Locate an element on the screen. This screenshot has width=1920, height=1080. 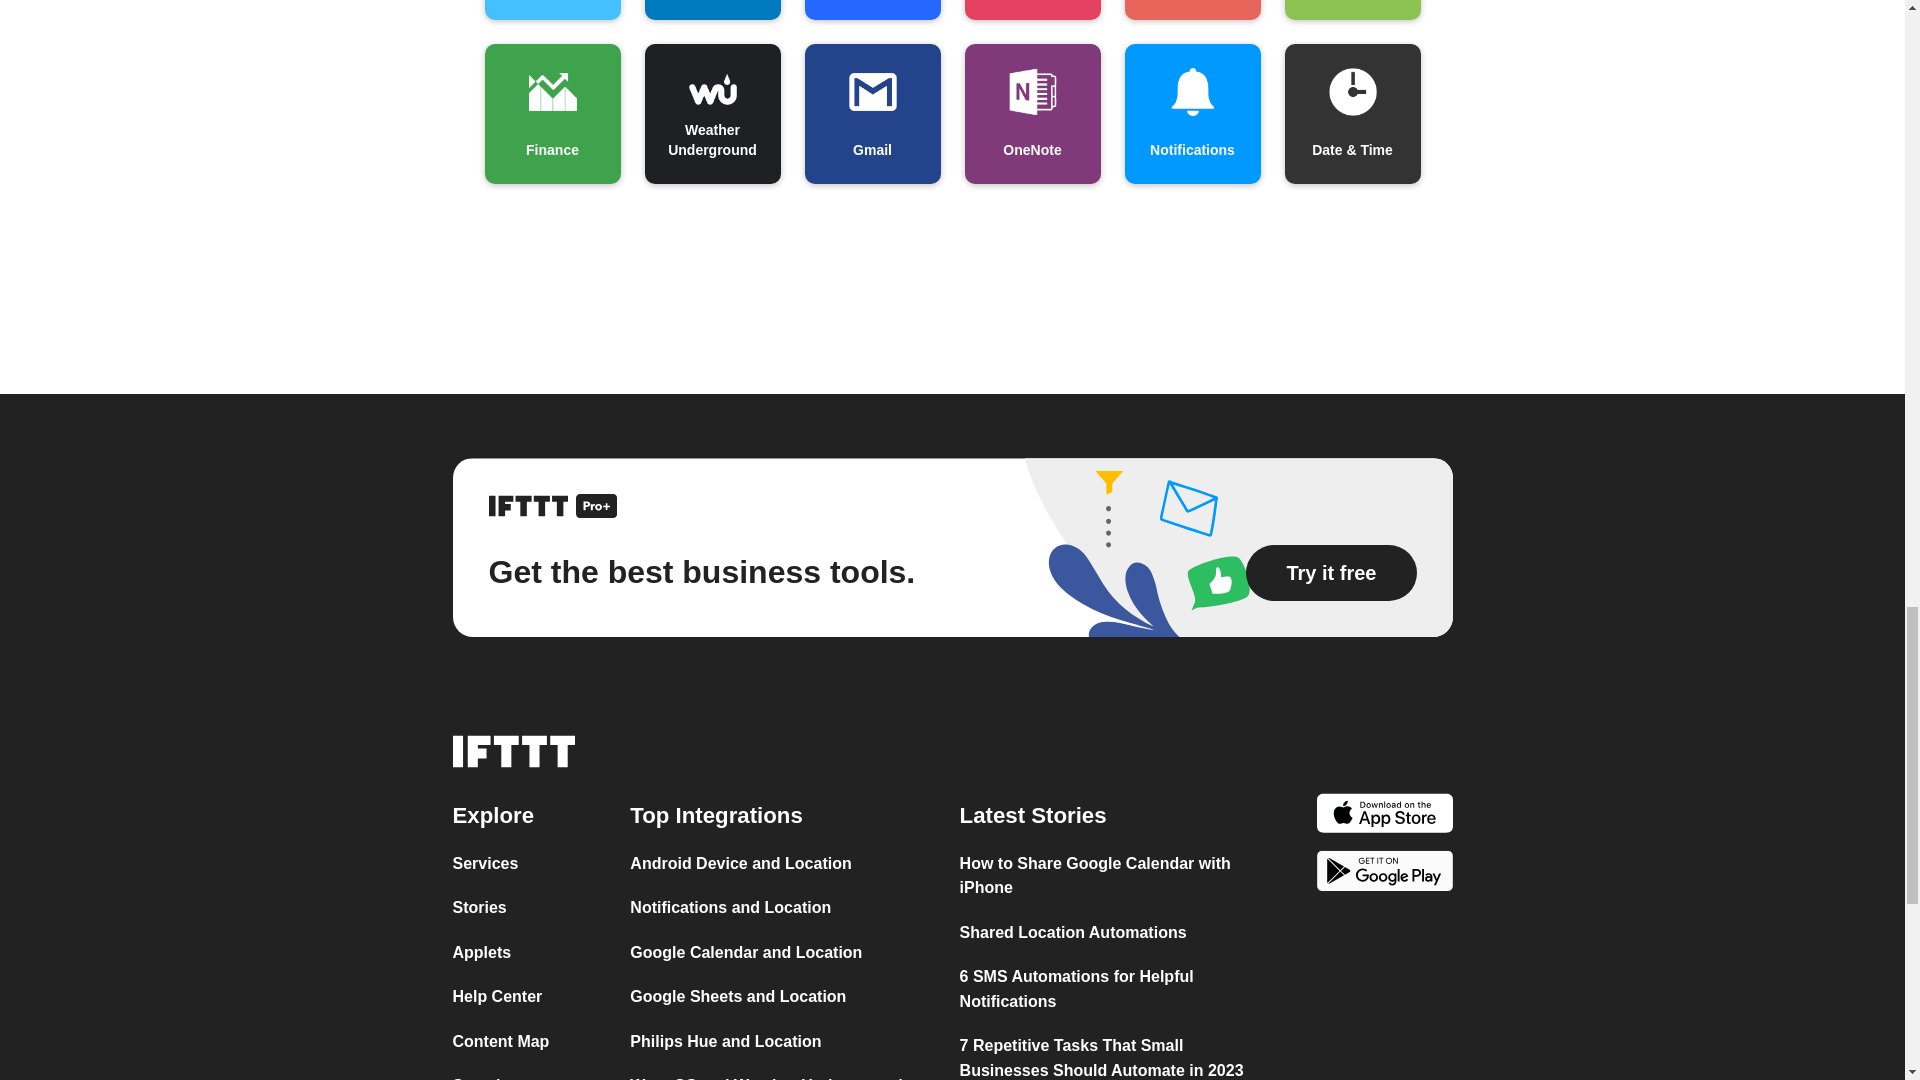
Trello is located at coordinates (711, 10).